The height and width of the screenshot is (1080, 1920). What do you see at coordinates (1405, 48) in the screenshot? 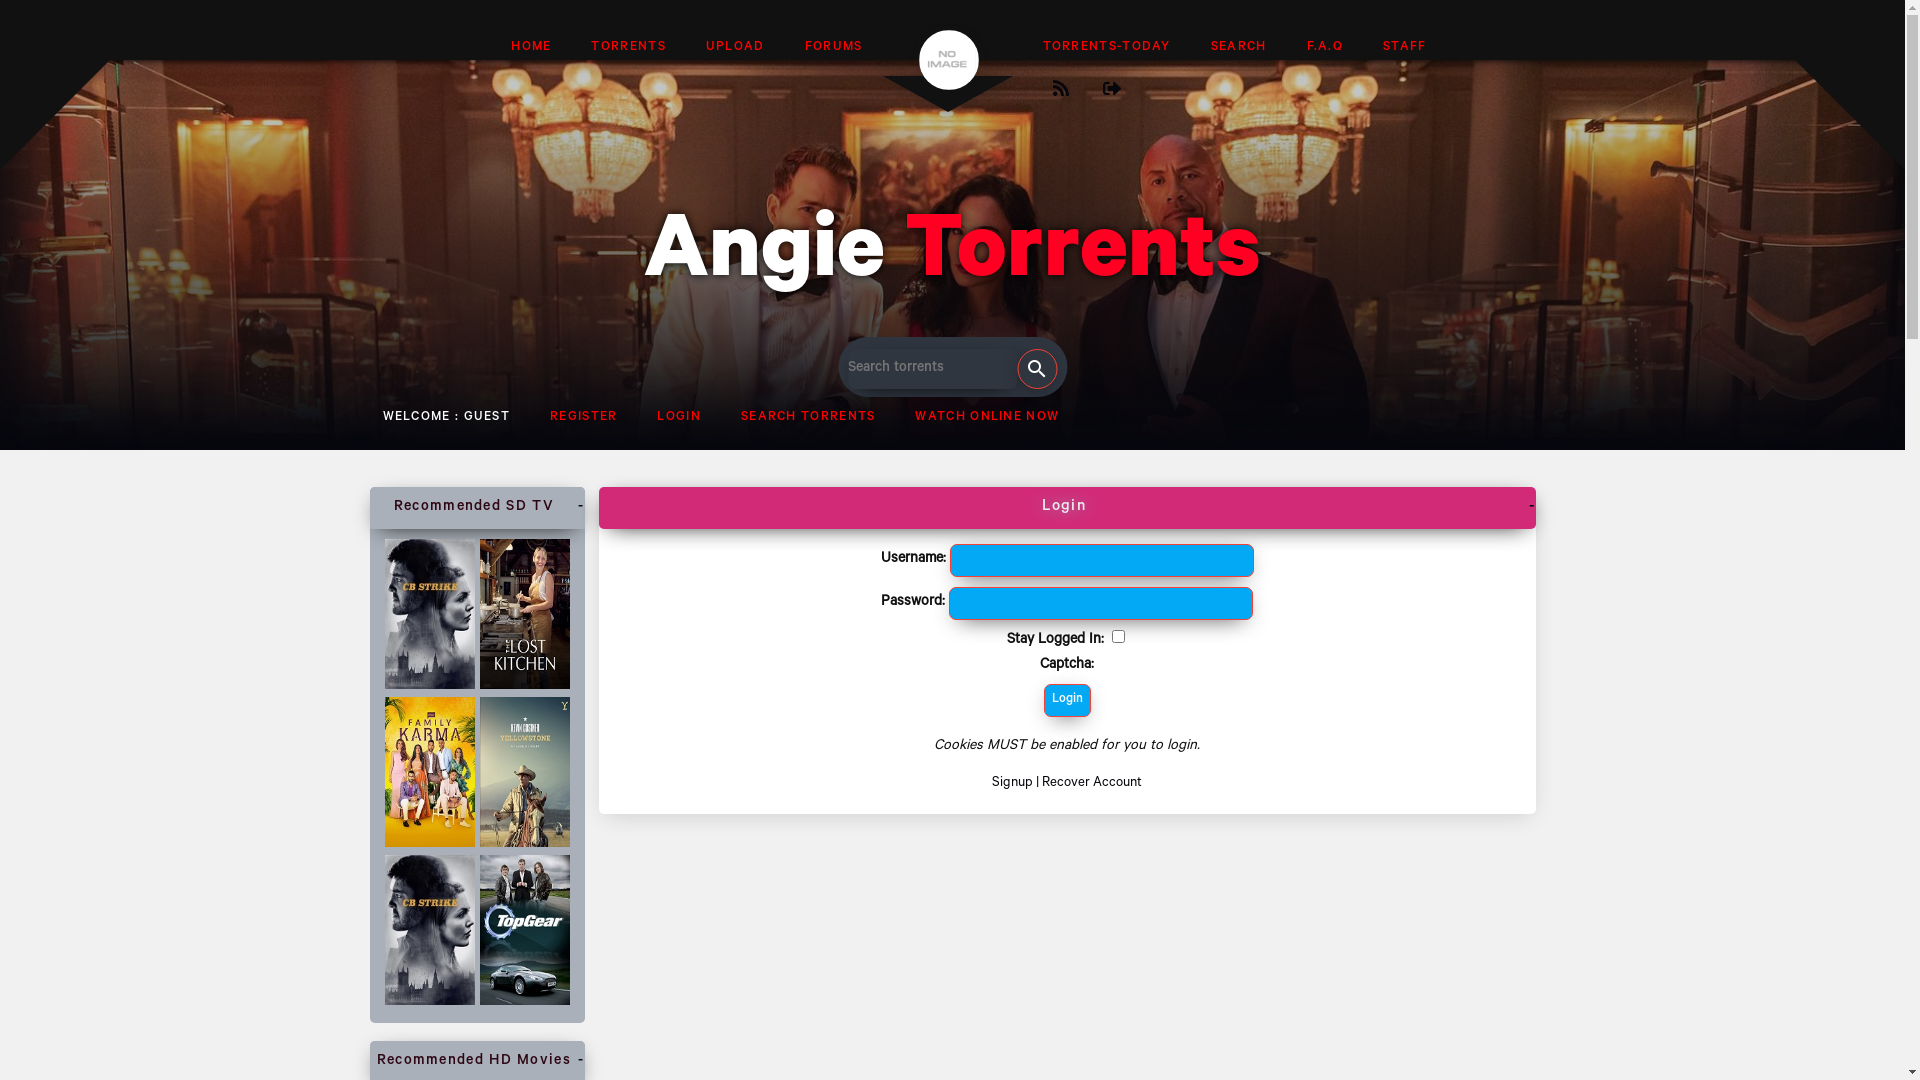
I see `STAFF` at bounding box center [1405, 48].